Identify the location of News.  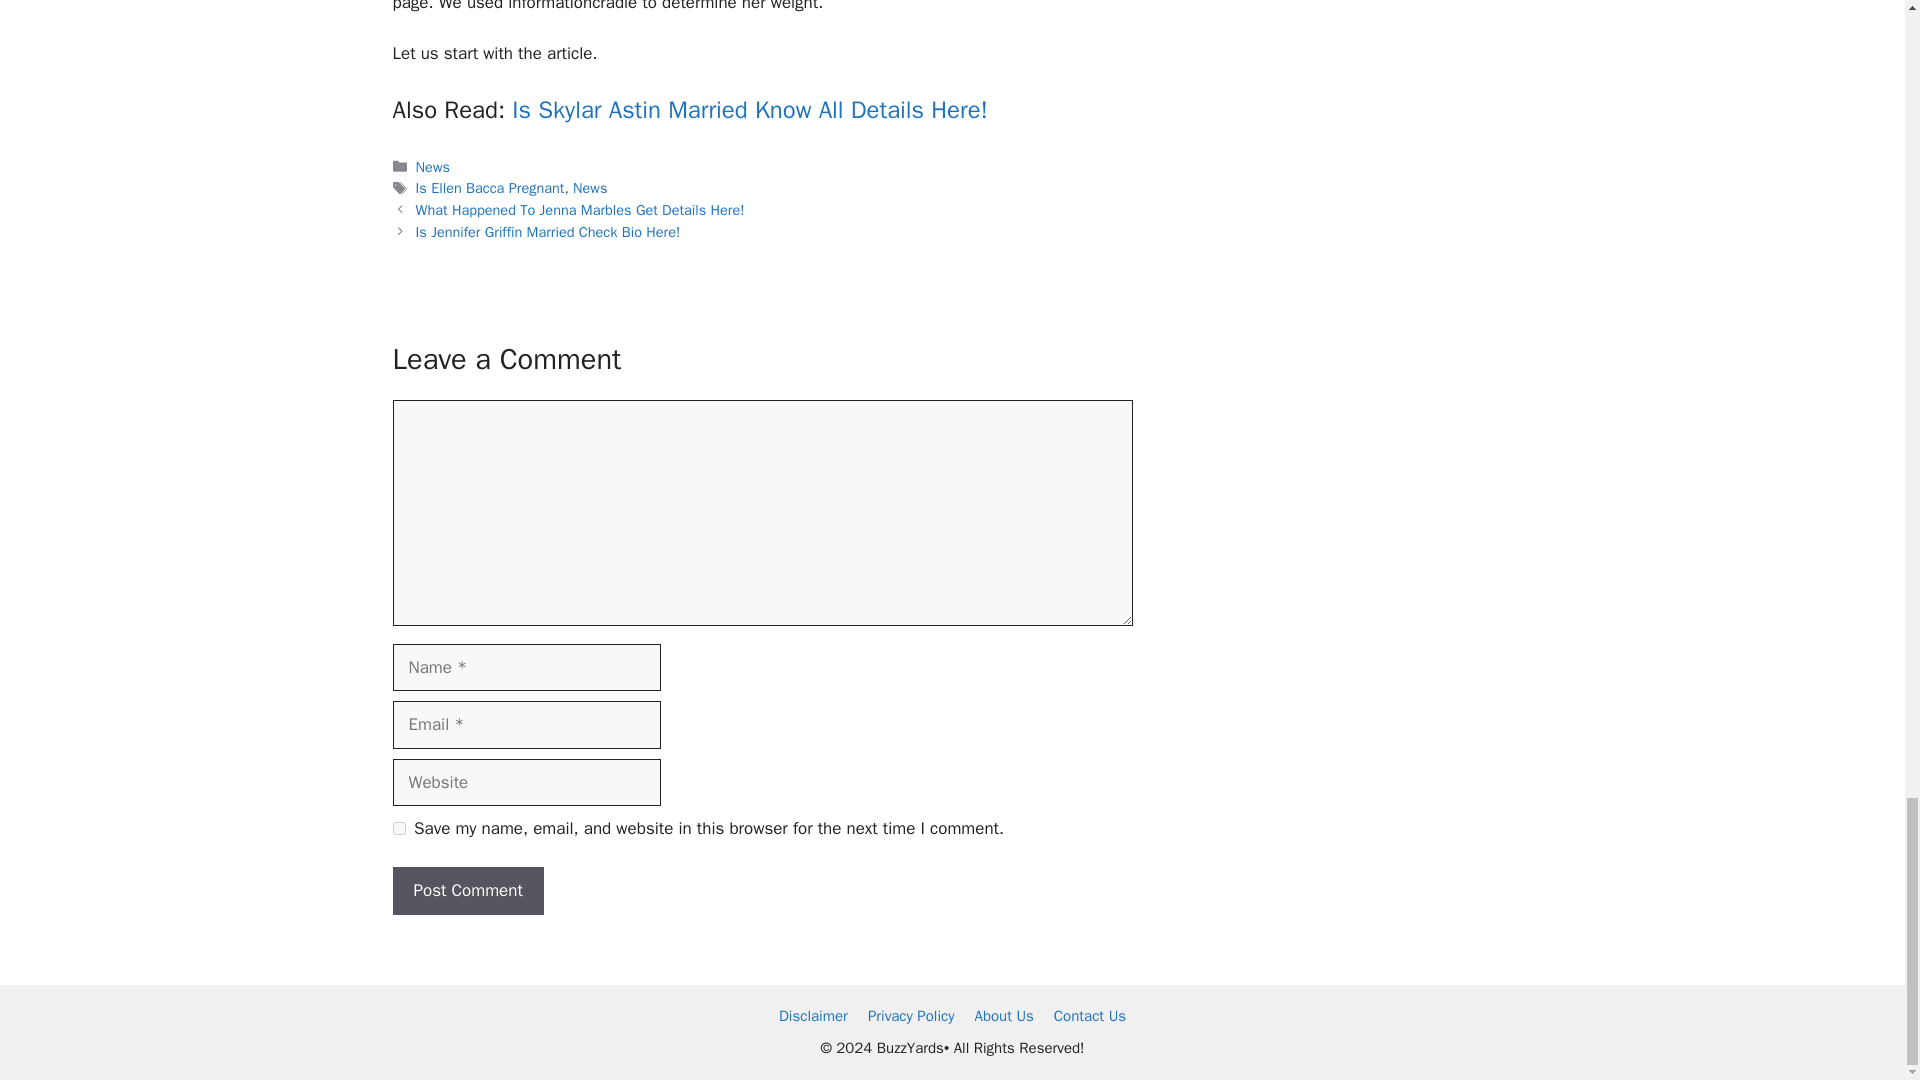
(432, 166).